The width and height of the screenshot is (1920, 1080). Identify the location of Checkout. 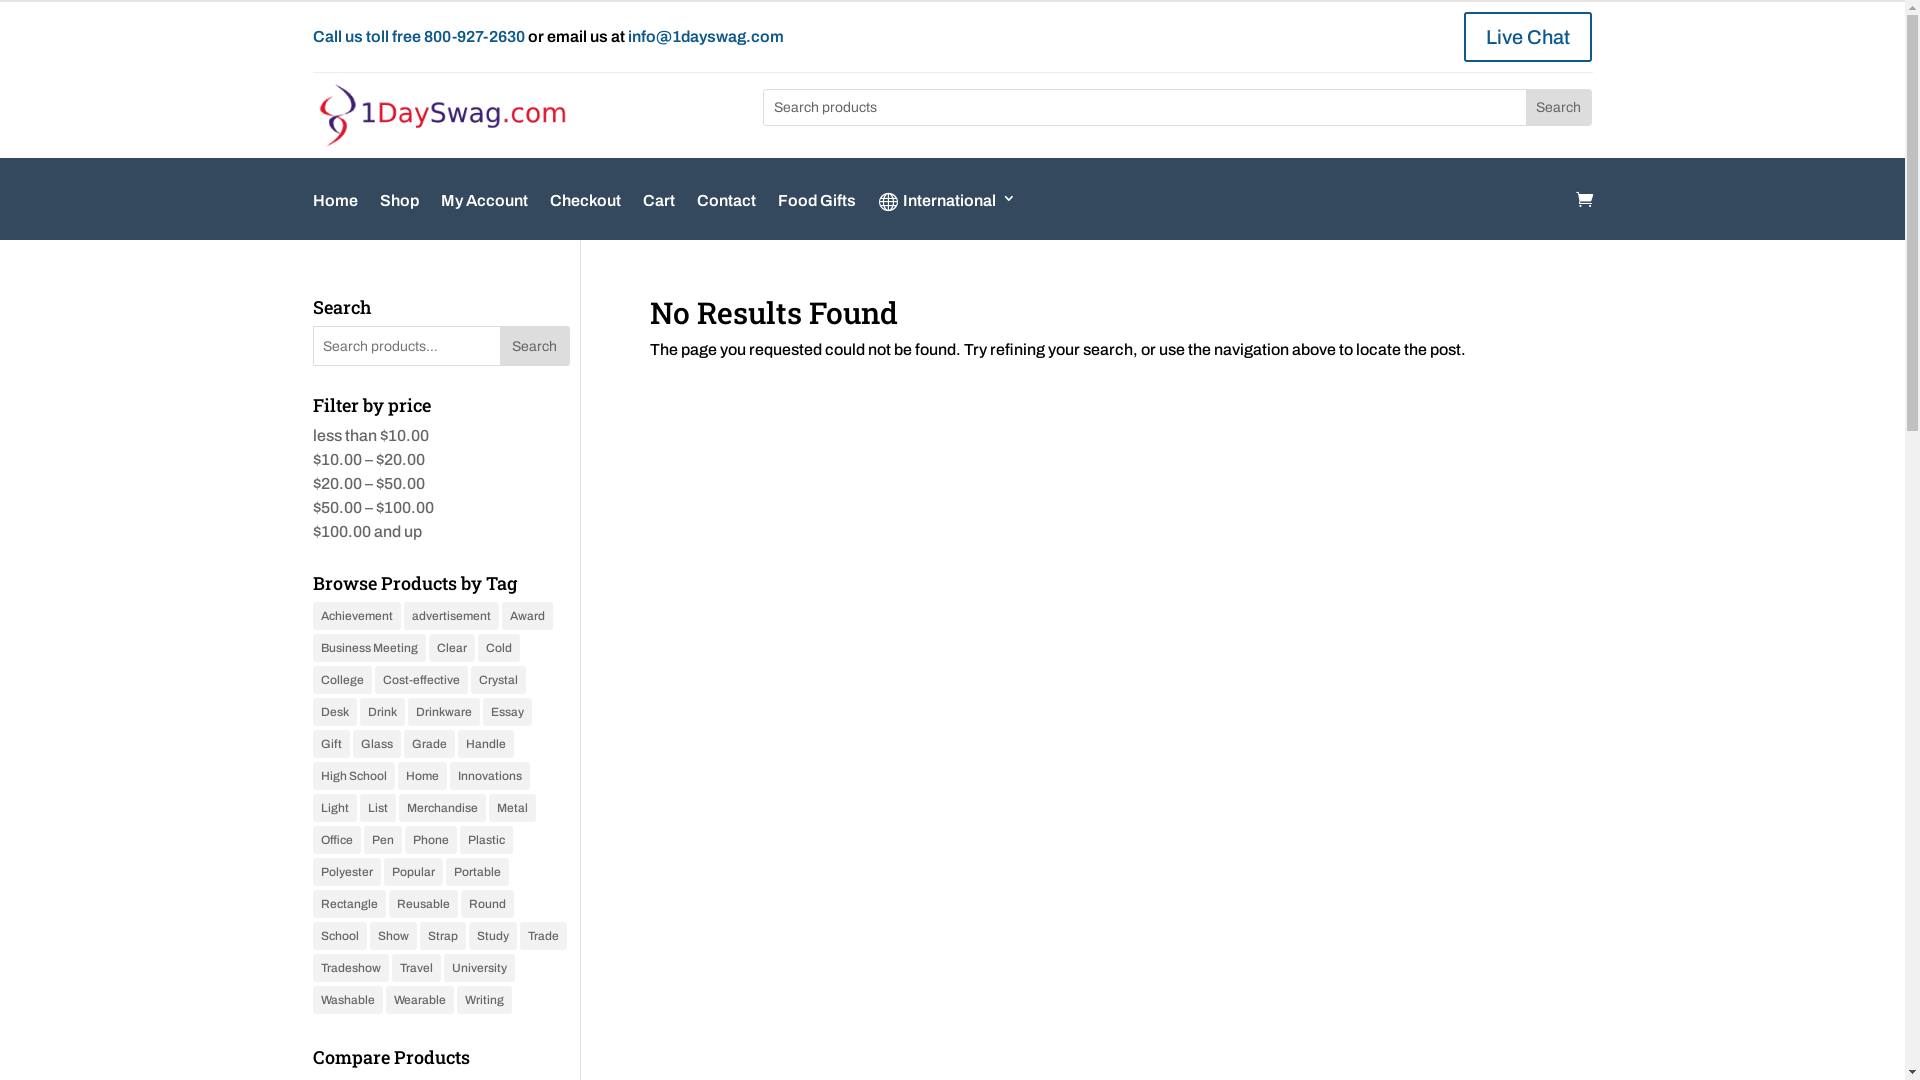
(586, 216).